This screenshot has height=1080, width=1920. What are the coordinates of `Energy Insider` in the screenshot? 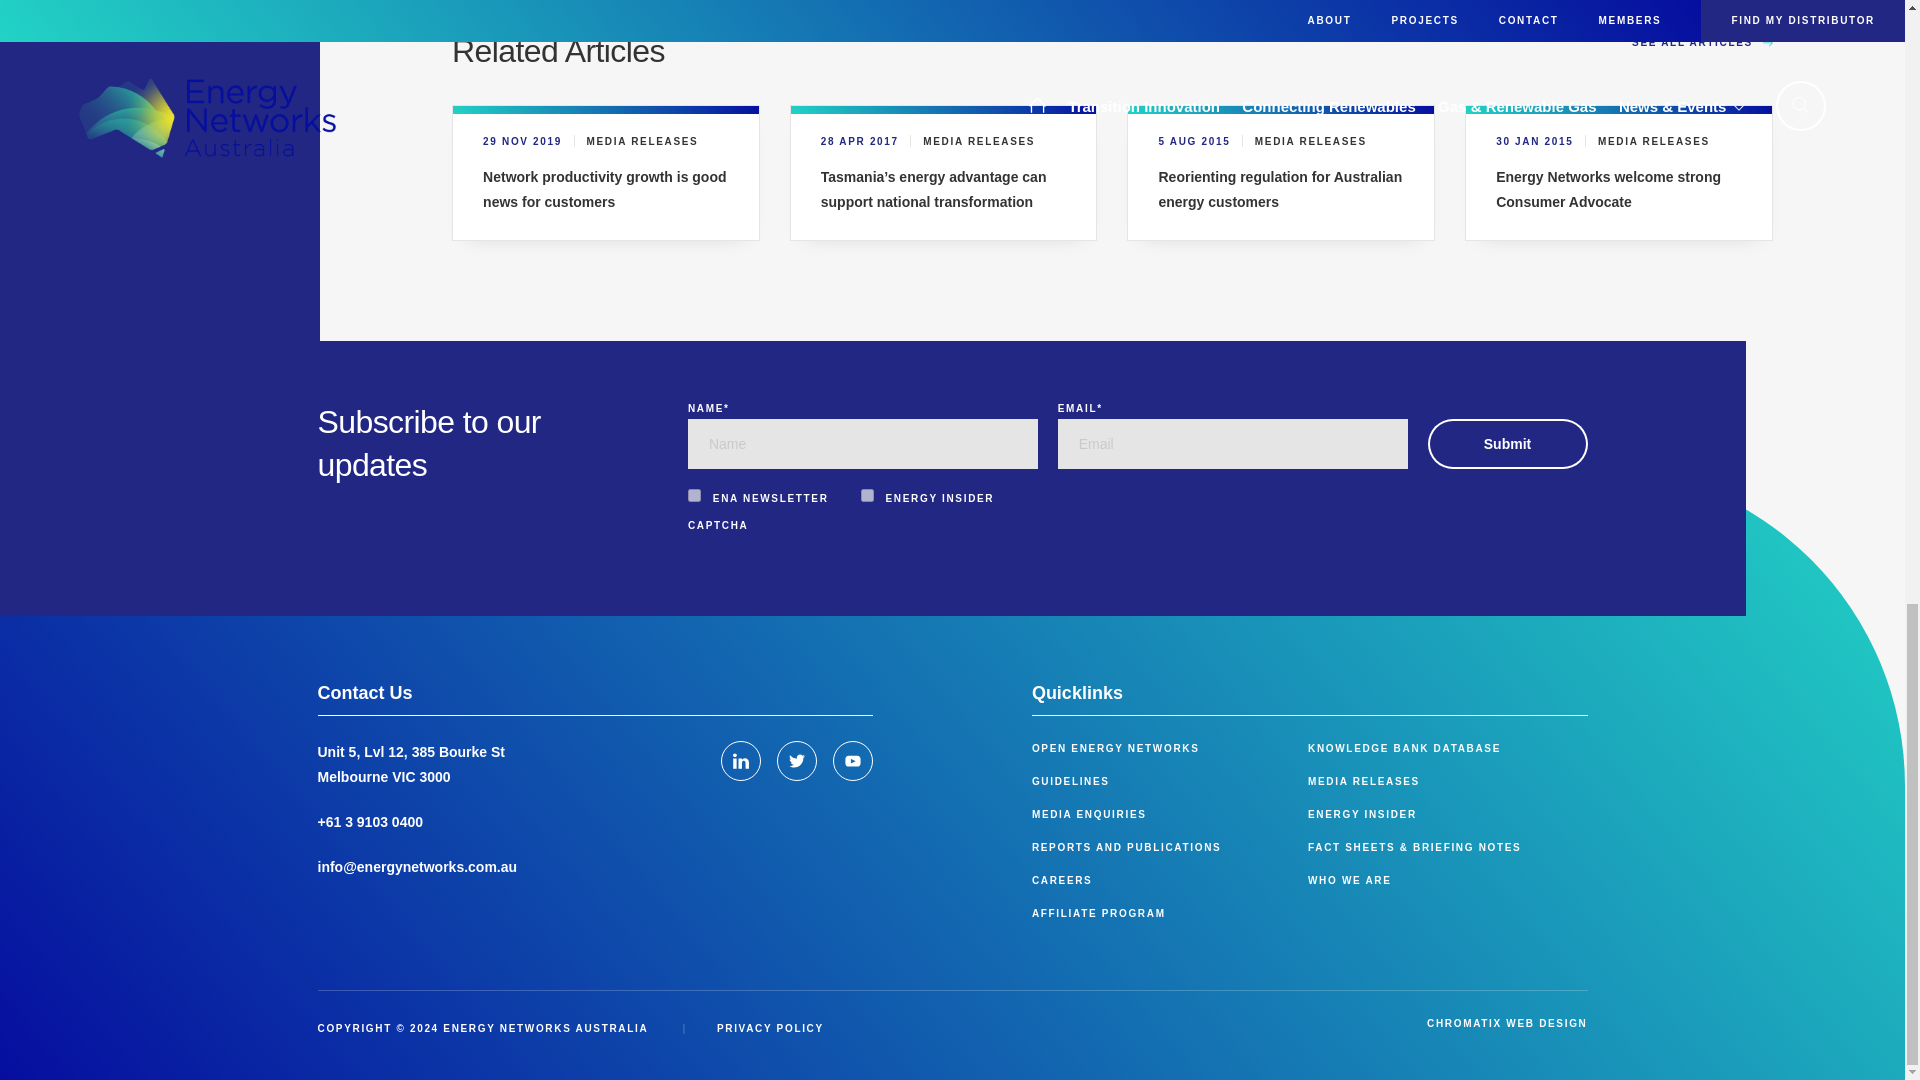 It's located at (866, 496).